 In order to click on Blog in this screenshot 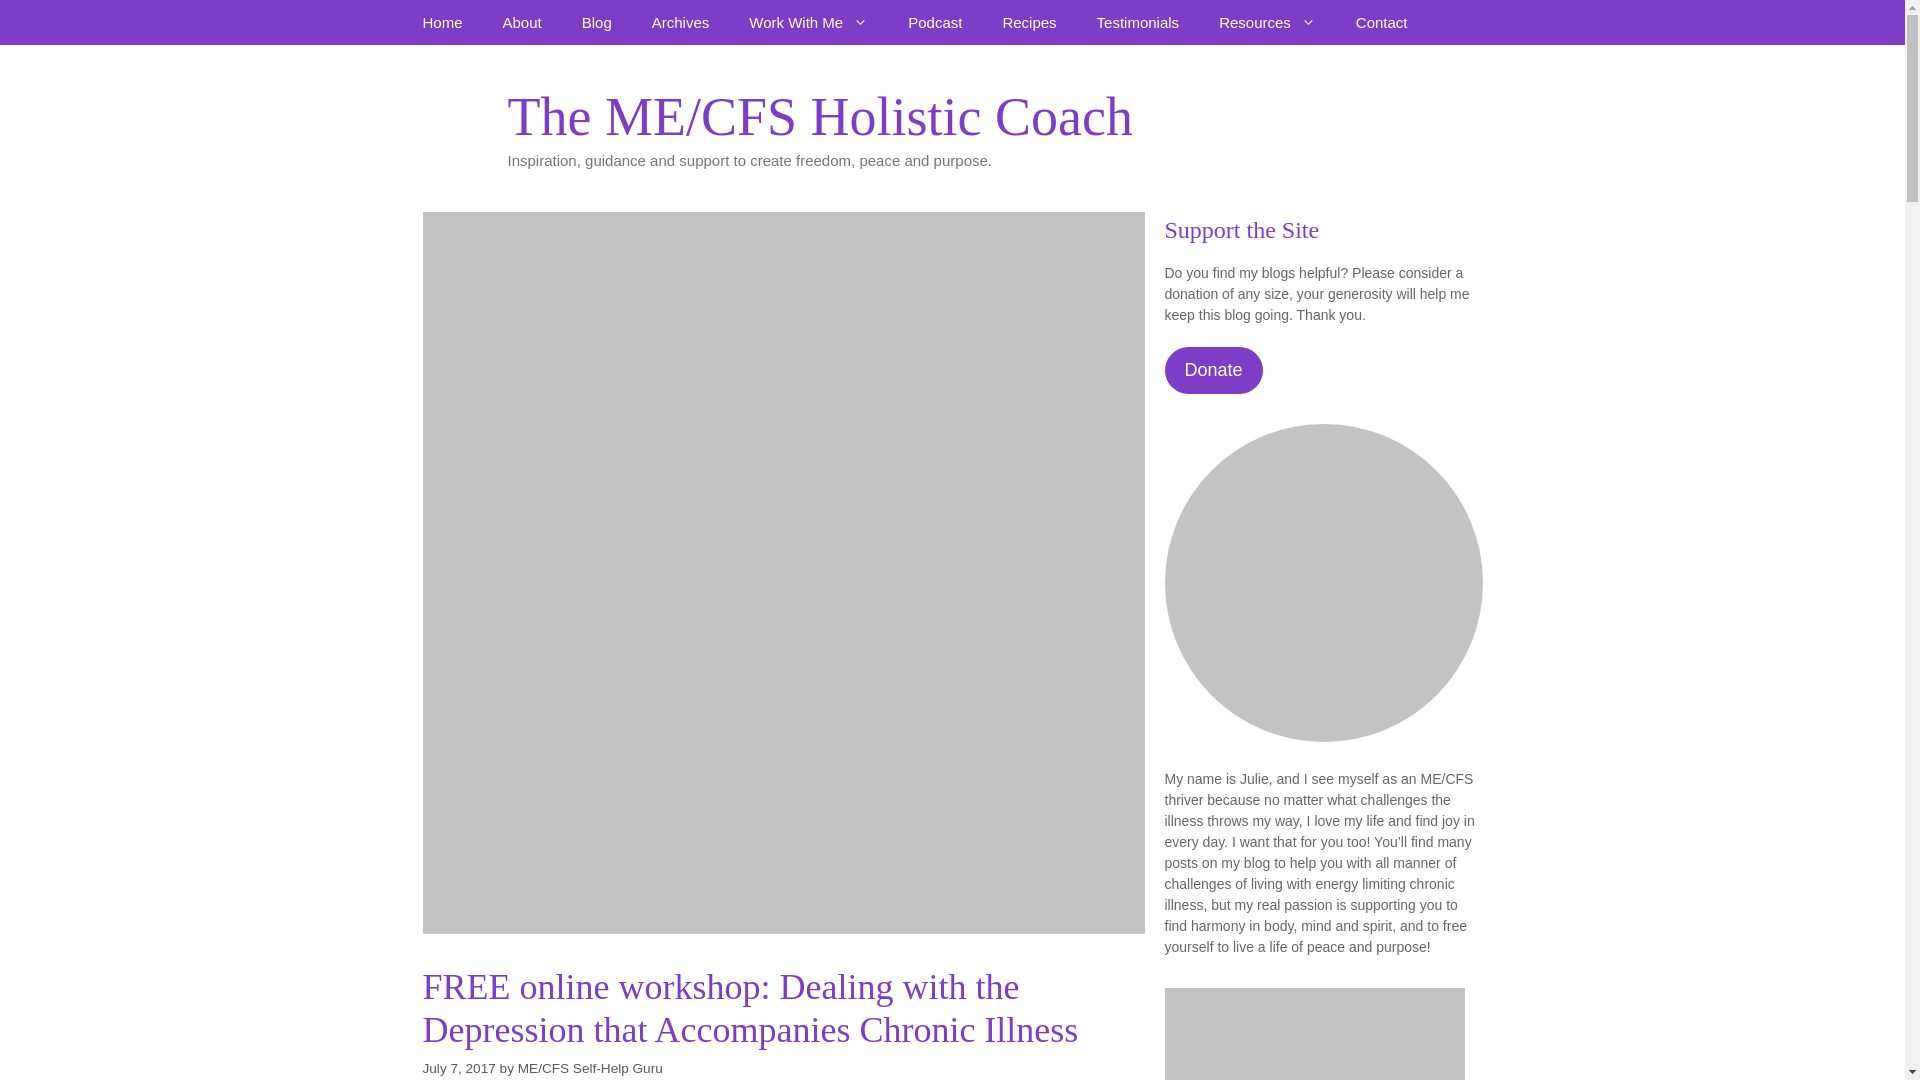, I will do `click(596, 22)`.